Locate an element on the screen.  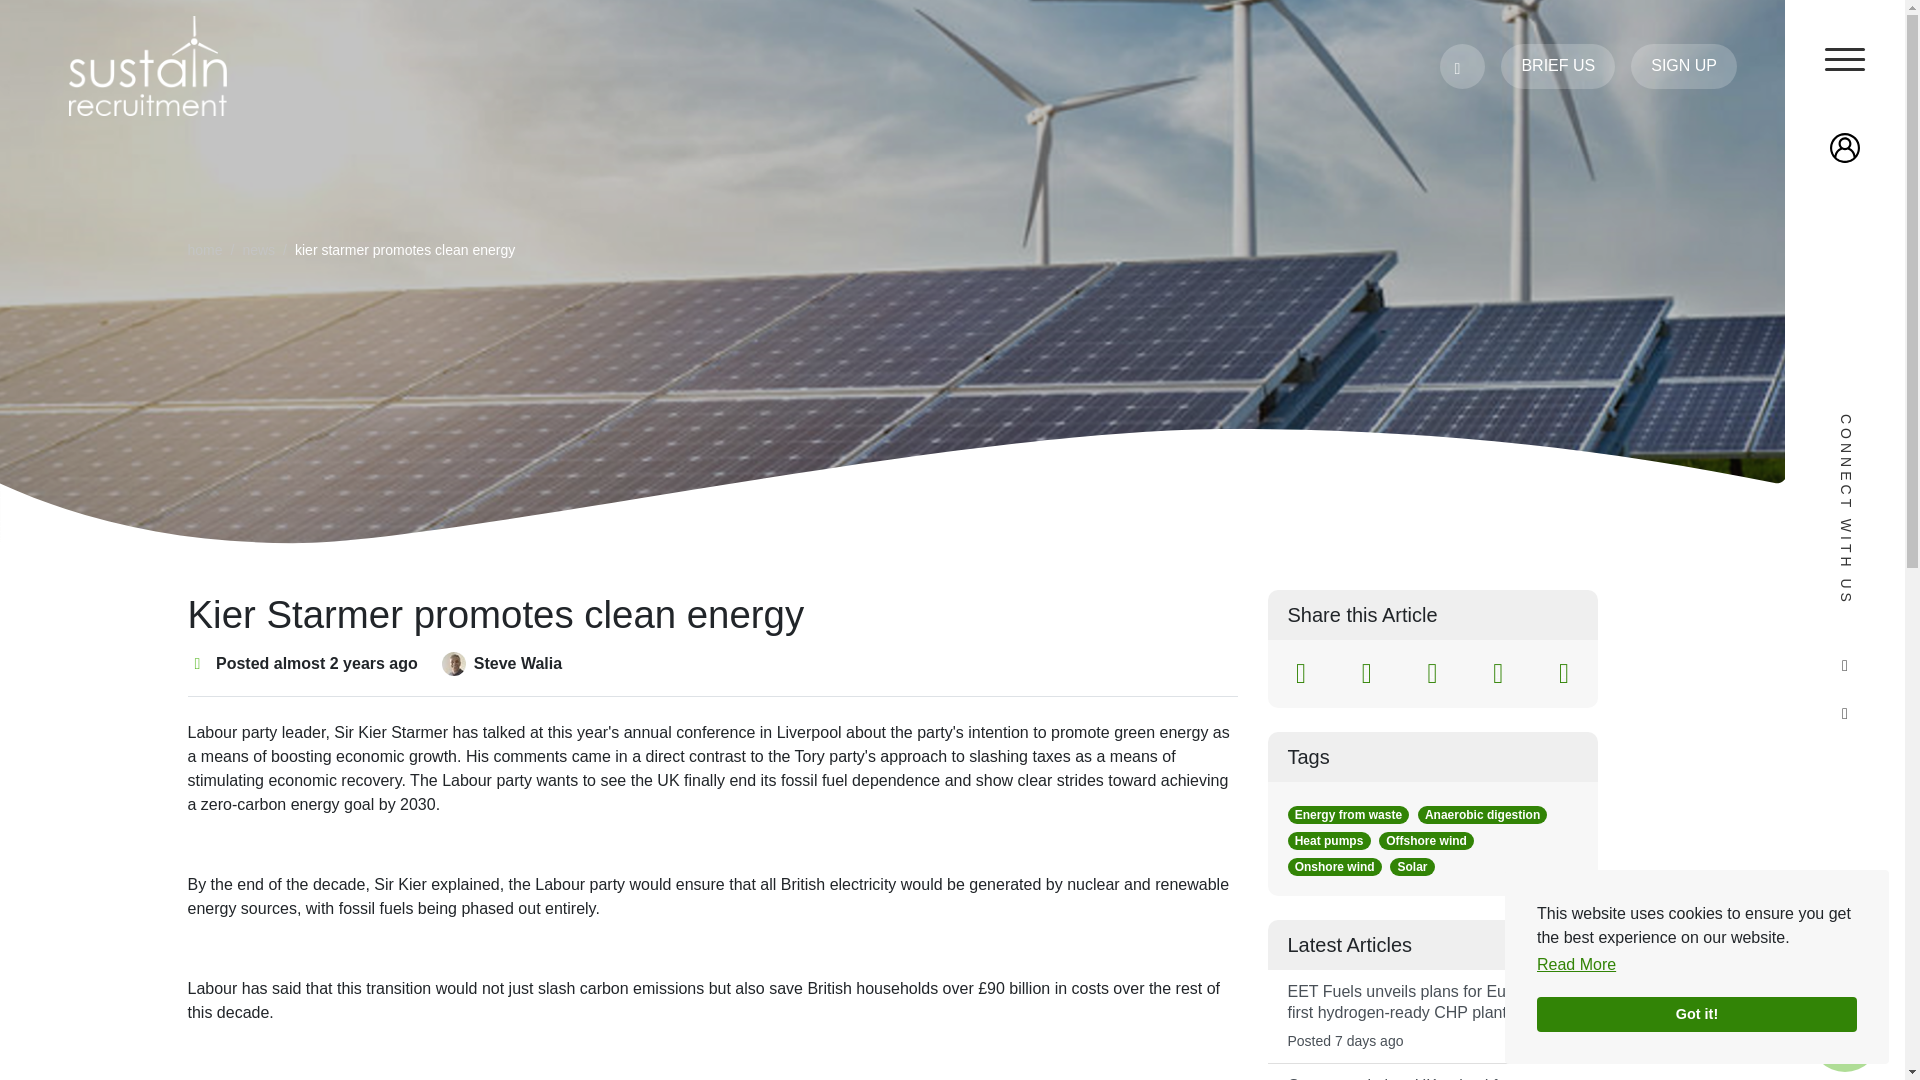
Anaerobic digestion is located at coordinates (1482, 814).